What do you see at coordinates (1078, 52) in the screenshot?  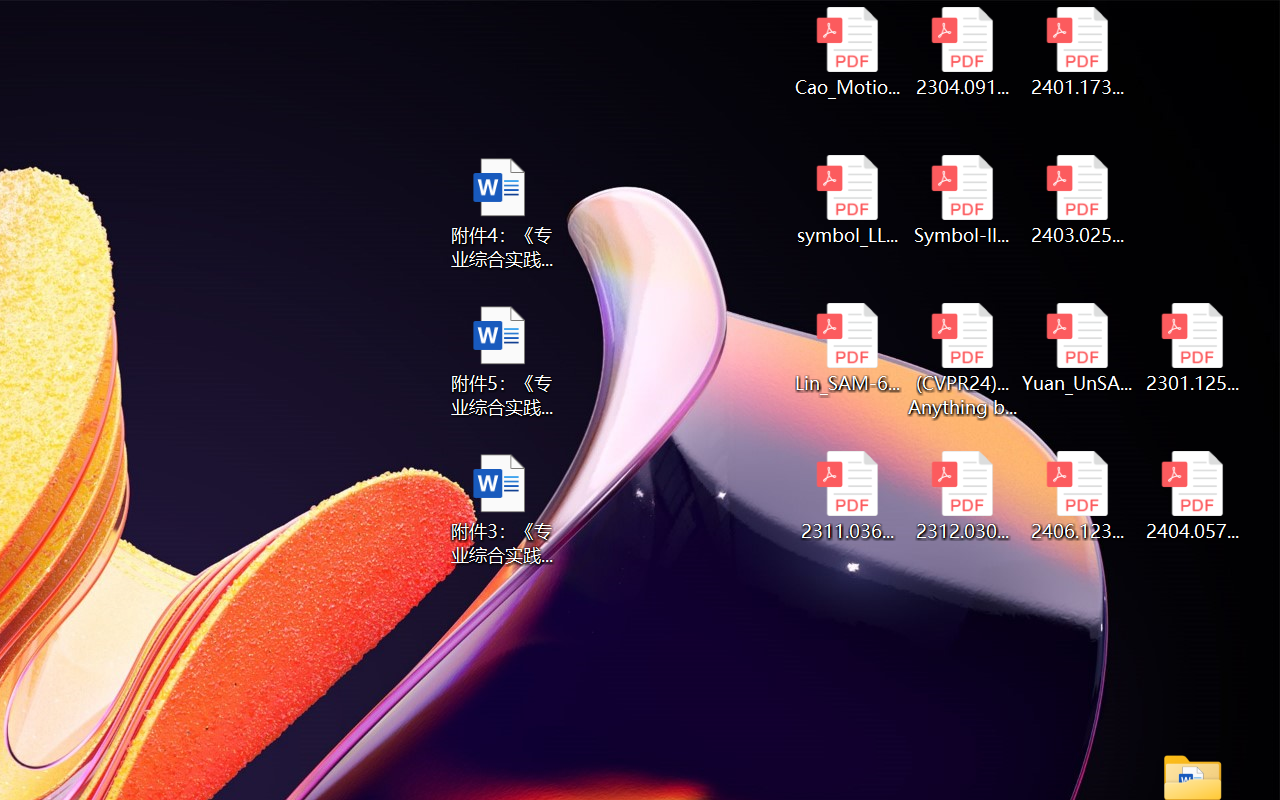 I see `2401.17399v1.pdf` at bounding box center [1078, 52].